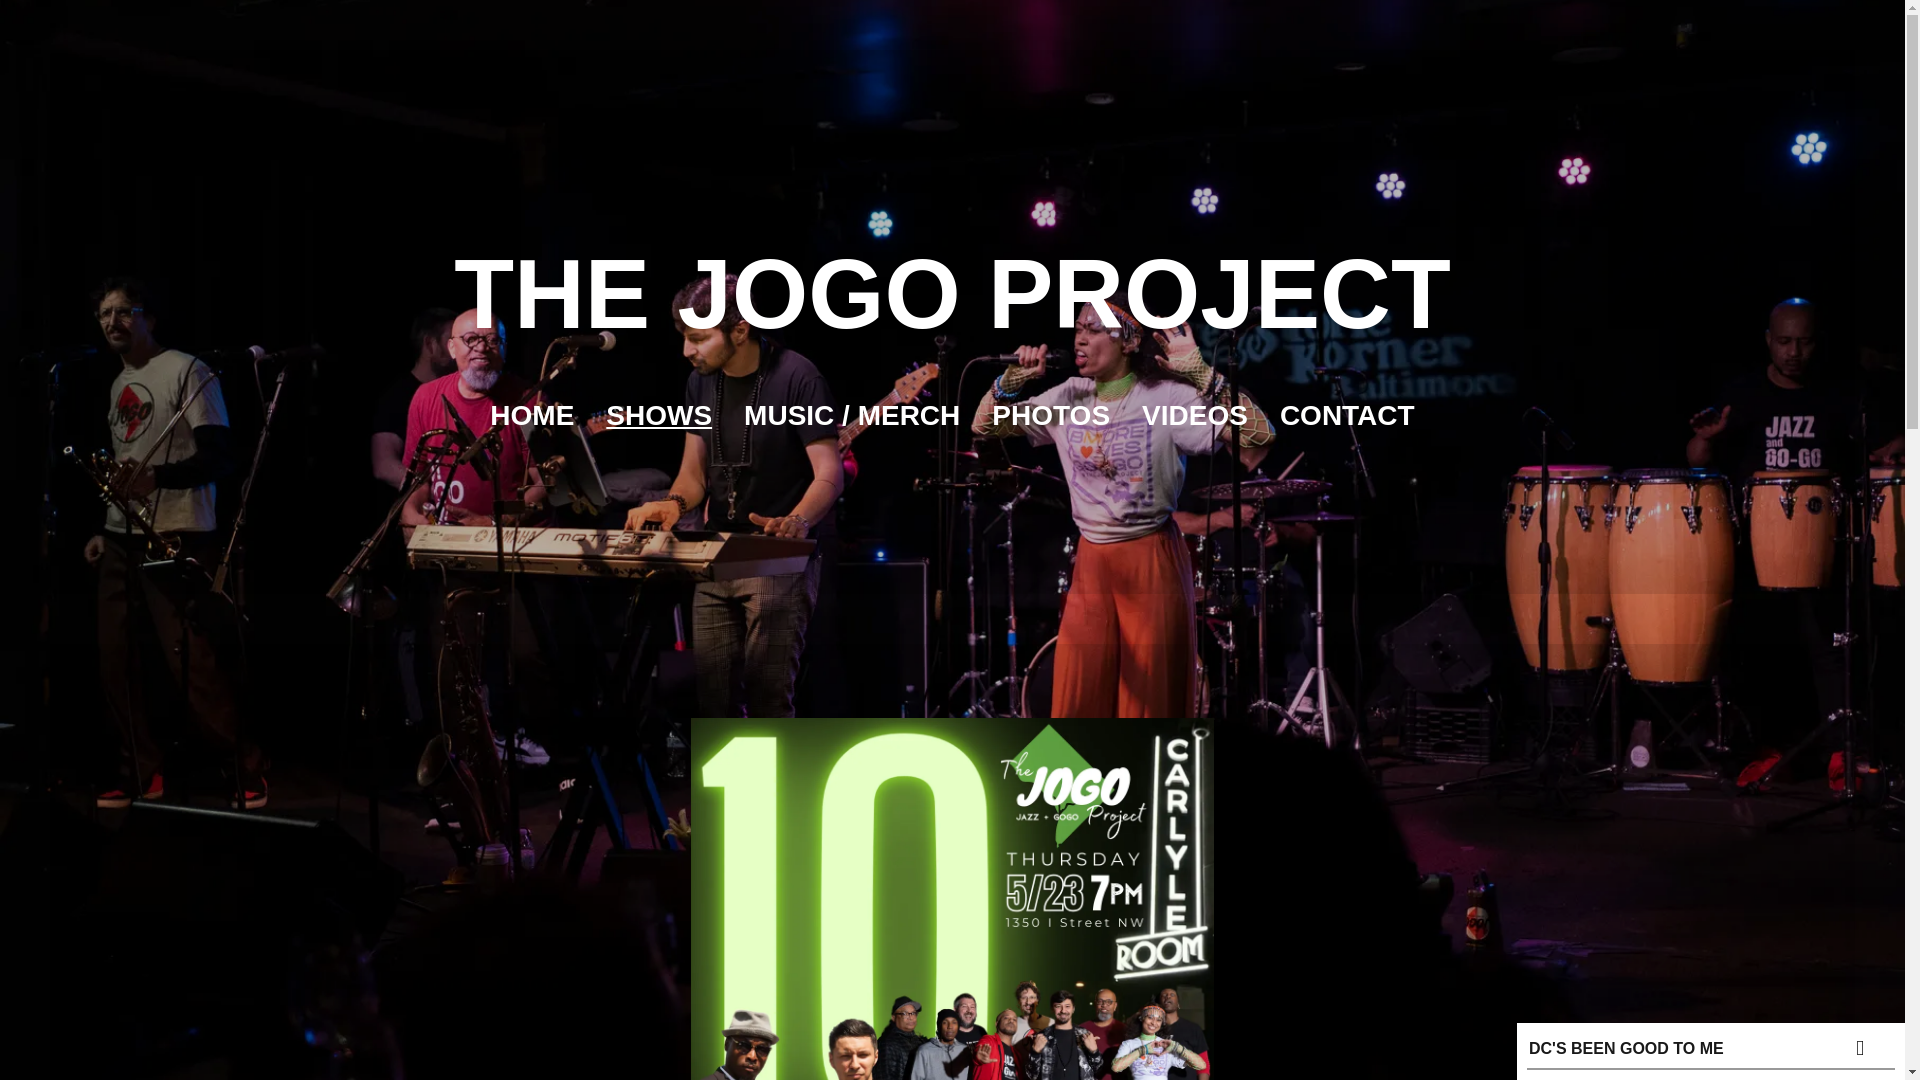 This screenshot has width=1920, height=1080. What do you see at coordinates (1195, 416) in the screenshot?
I see `VIDEOS` at bounding box center [1195, 416].